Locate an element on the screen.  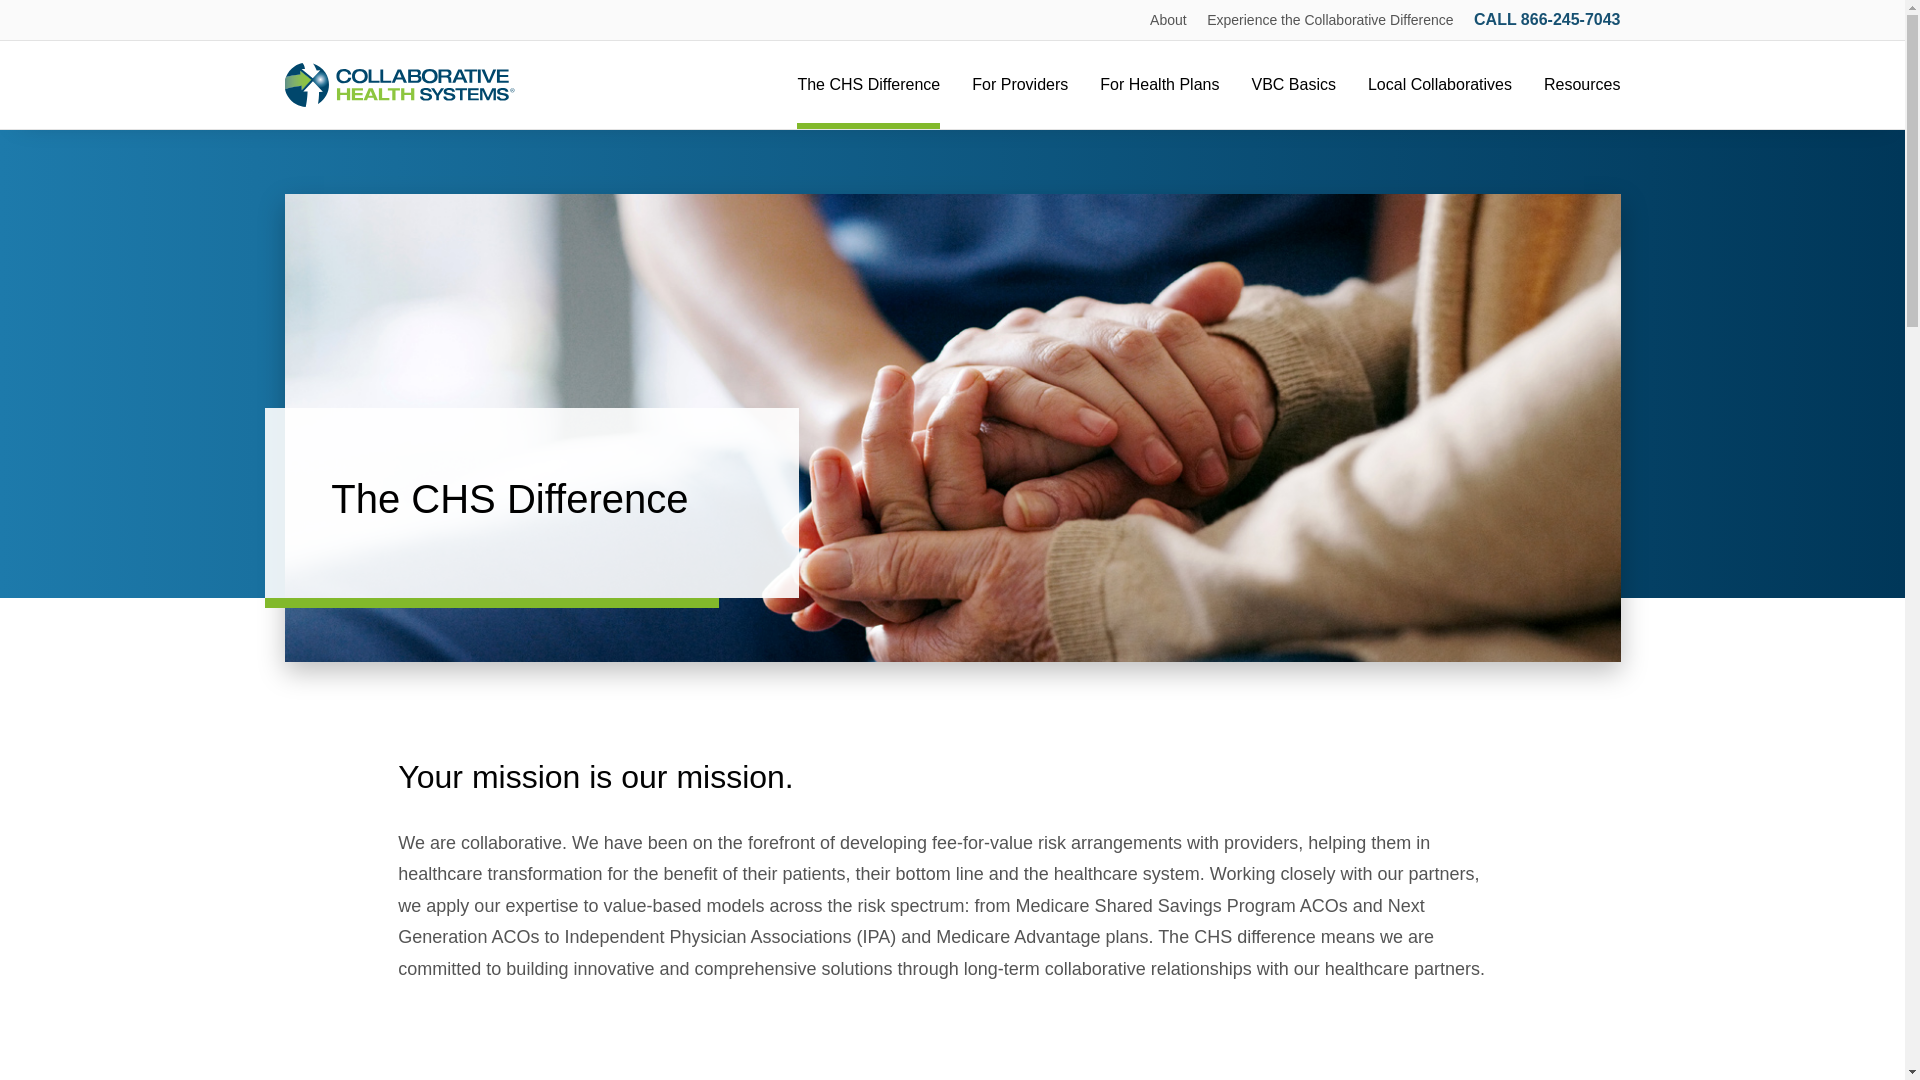
VBC Basics is located at coordinates (1292, 84).